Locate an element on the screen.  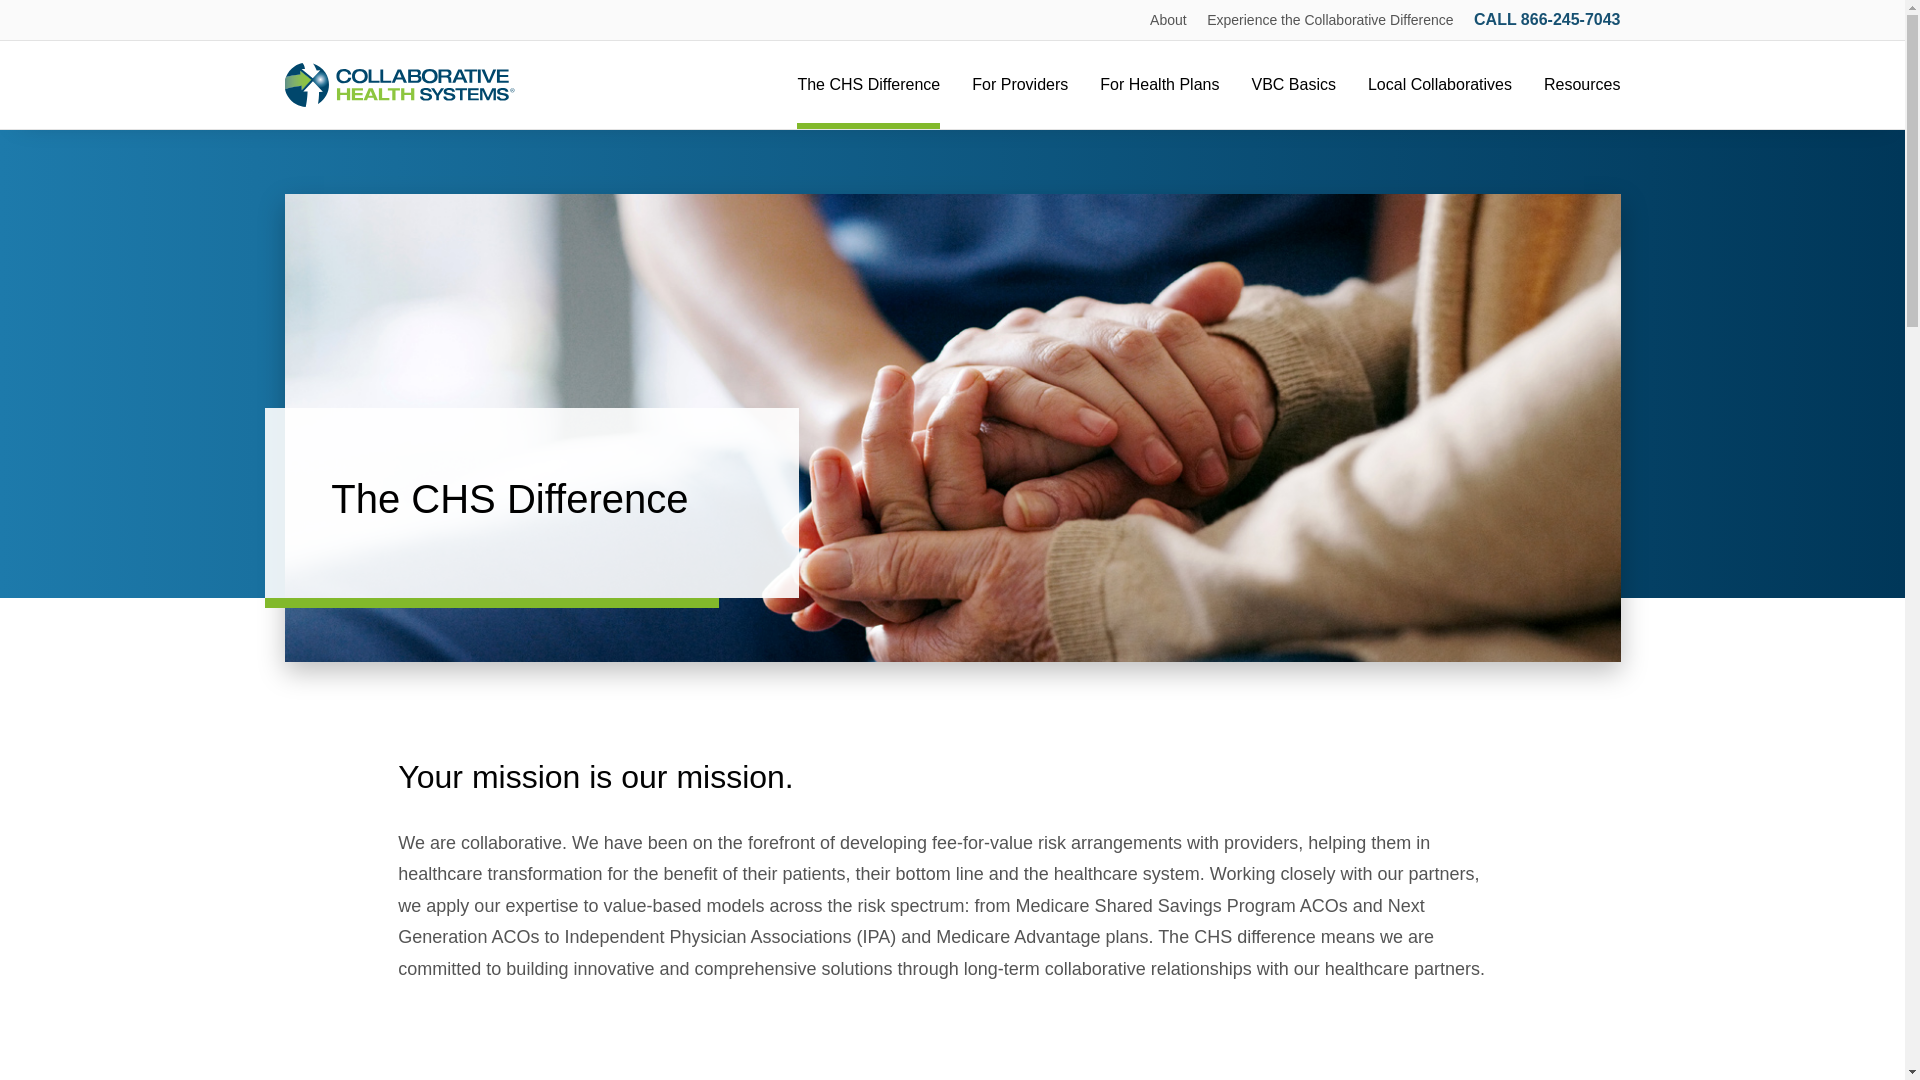
VBC Basics is located at coordinates (1292, 84).